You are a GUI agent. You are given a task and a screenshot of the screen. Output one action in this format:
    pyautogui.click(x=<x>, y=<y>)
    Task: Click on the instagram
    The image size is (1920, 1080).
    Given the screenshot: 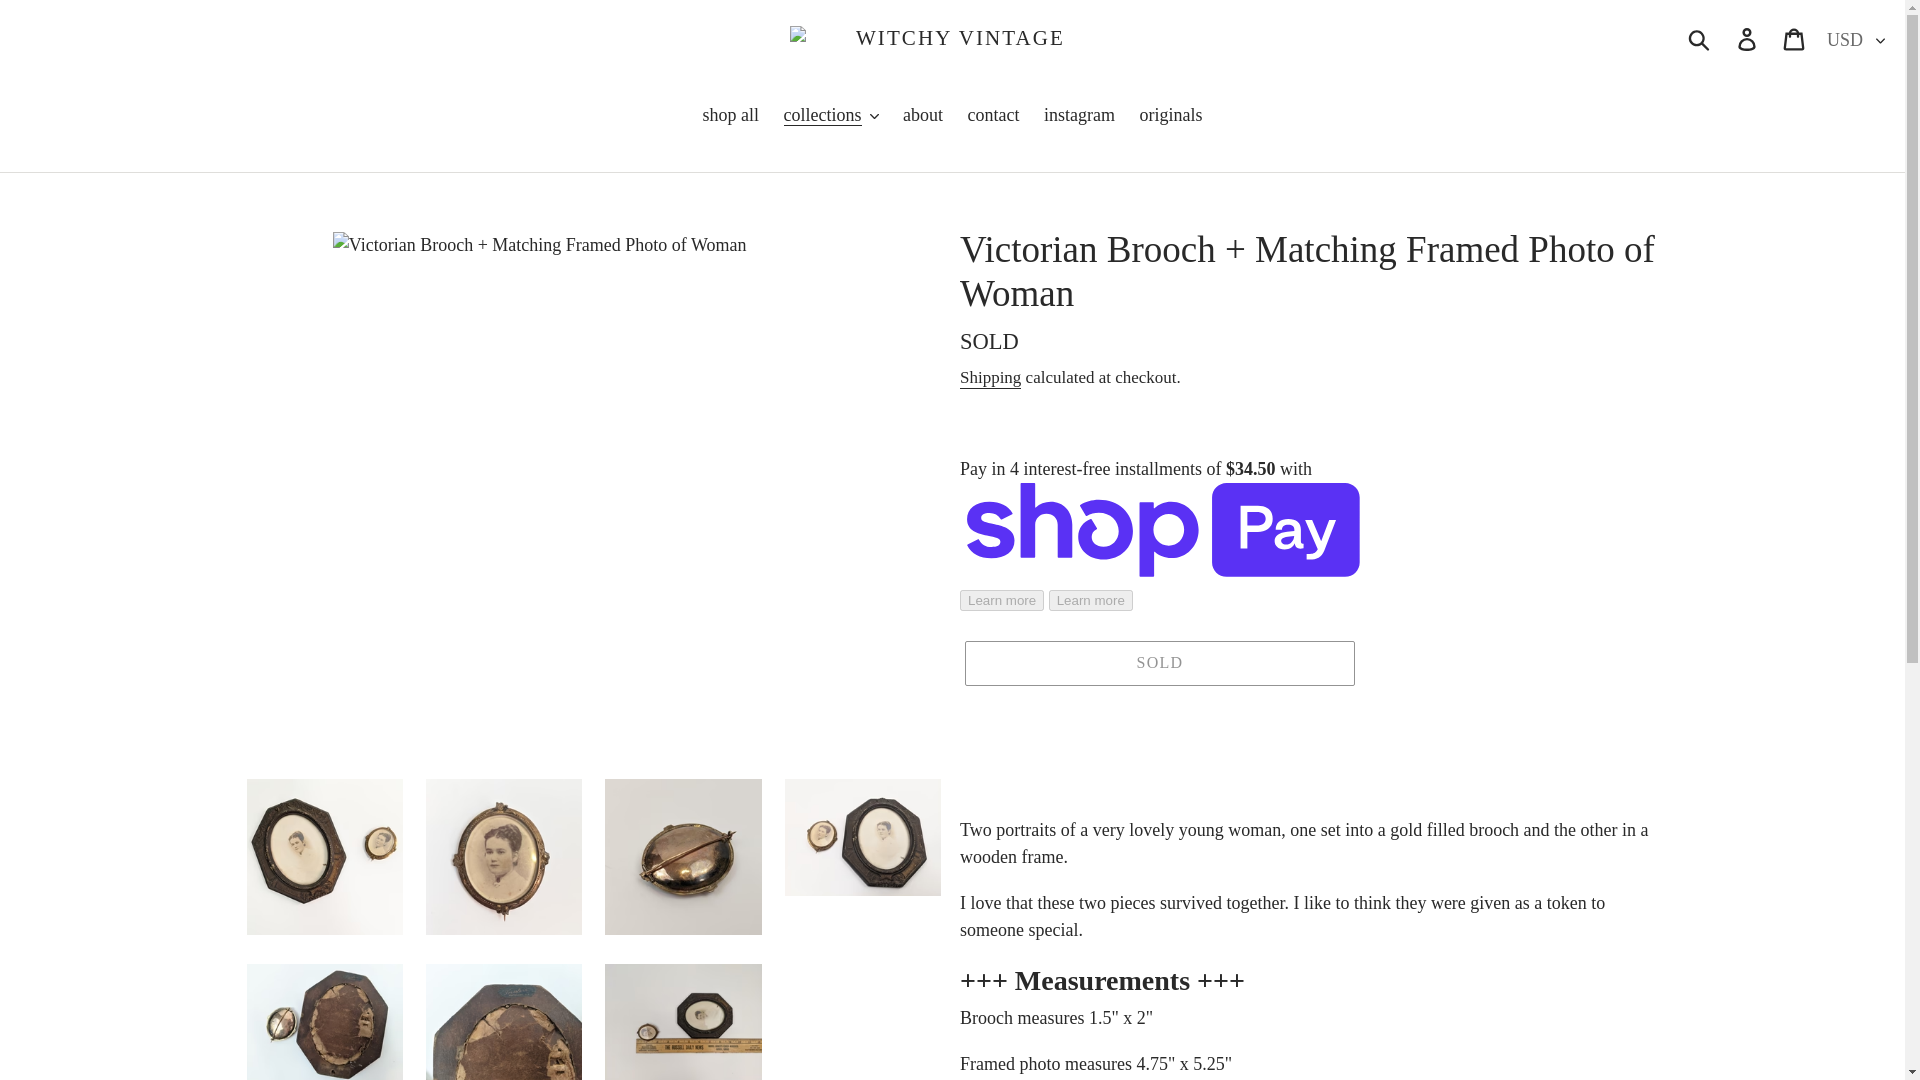 What is the action you would take?
    pyautogui.click(x=1080, y=116)
    